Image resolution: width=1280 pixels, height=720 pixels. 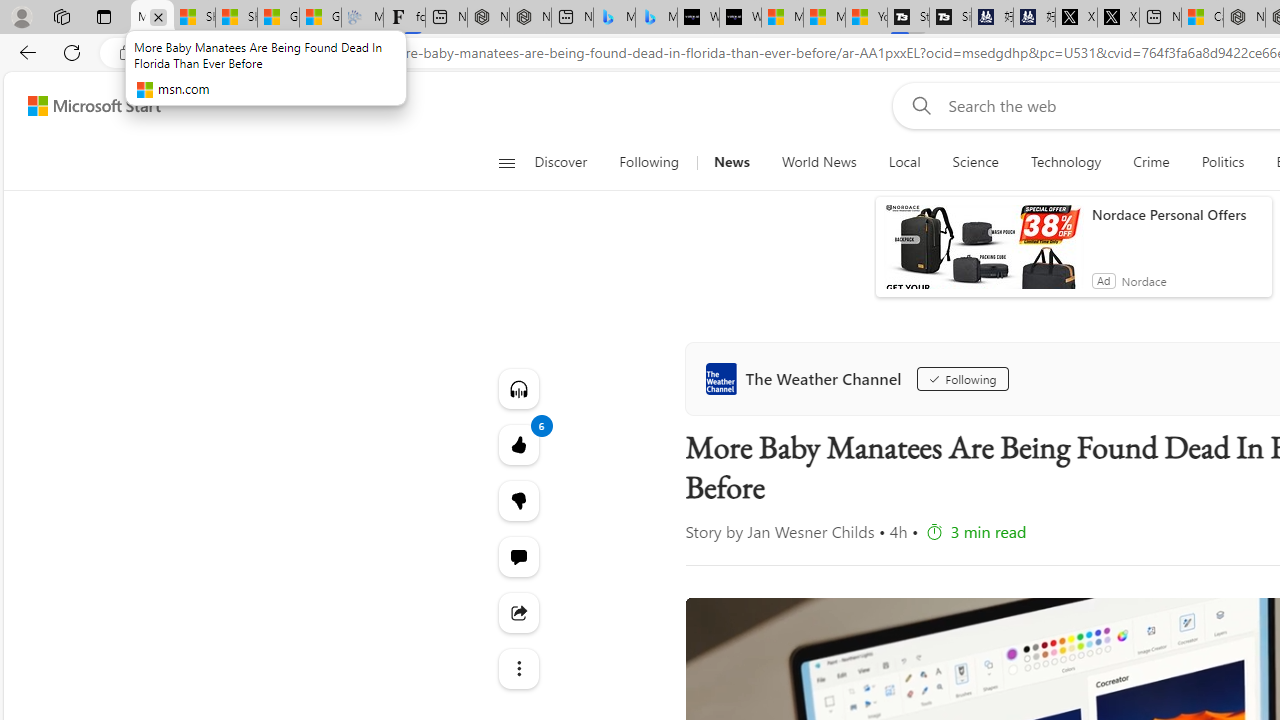 I want to click on Nordace - Summer Adventures 2024, so click(x=1244, y=18).